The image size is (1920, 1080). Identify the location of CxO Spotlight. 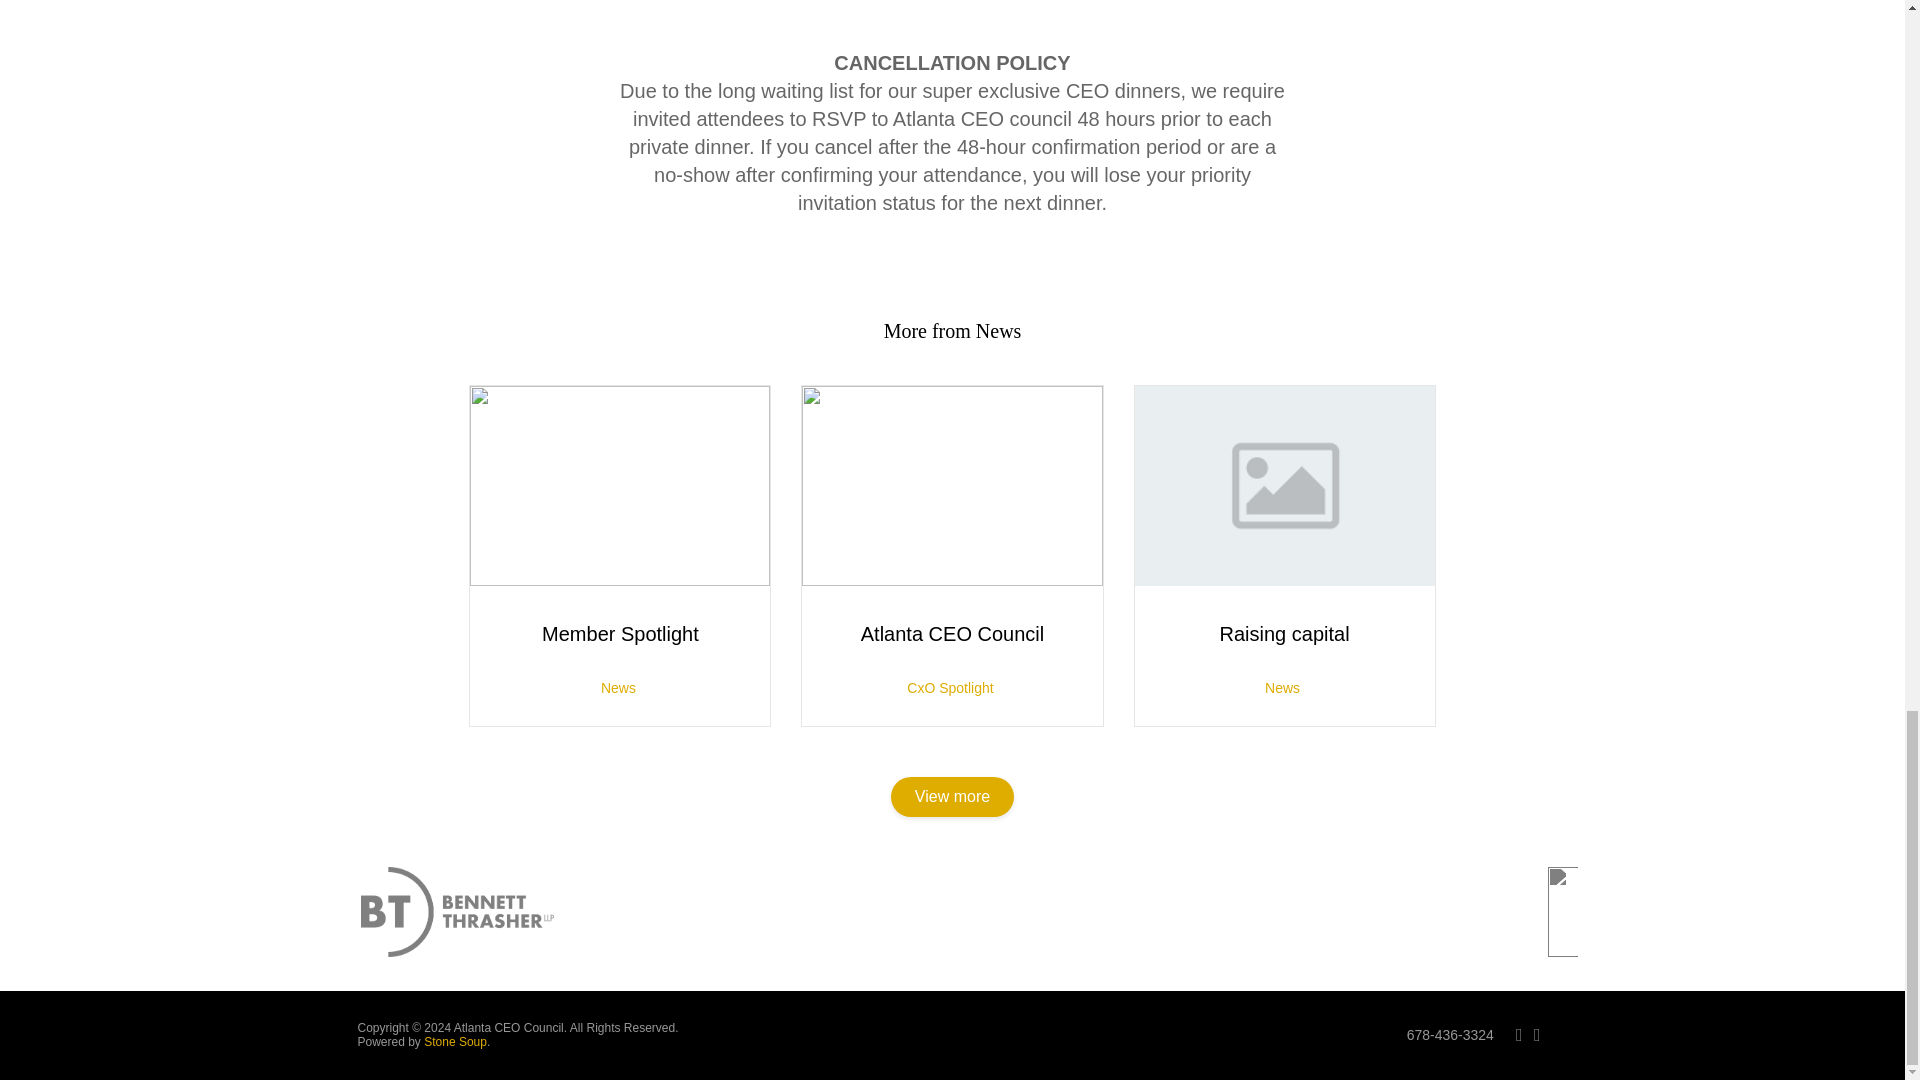
(949, 688).